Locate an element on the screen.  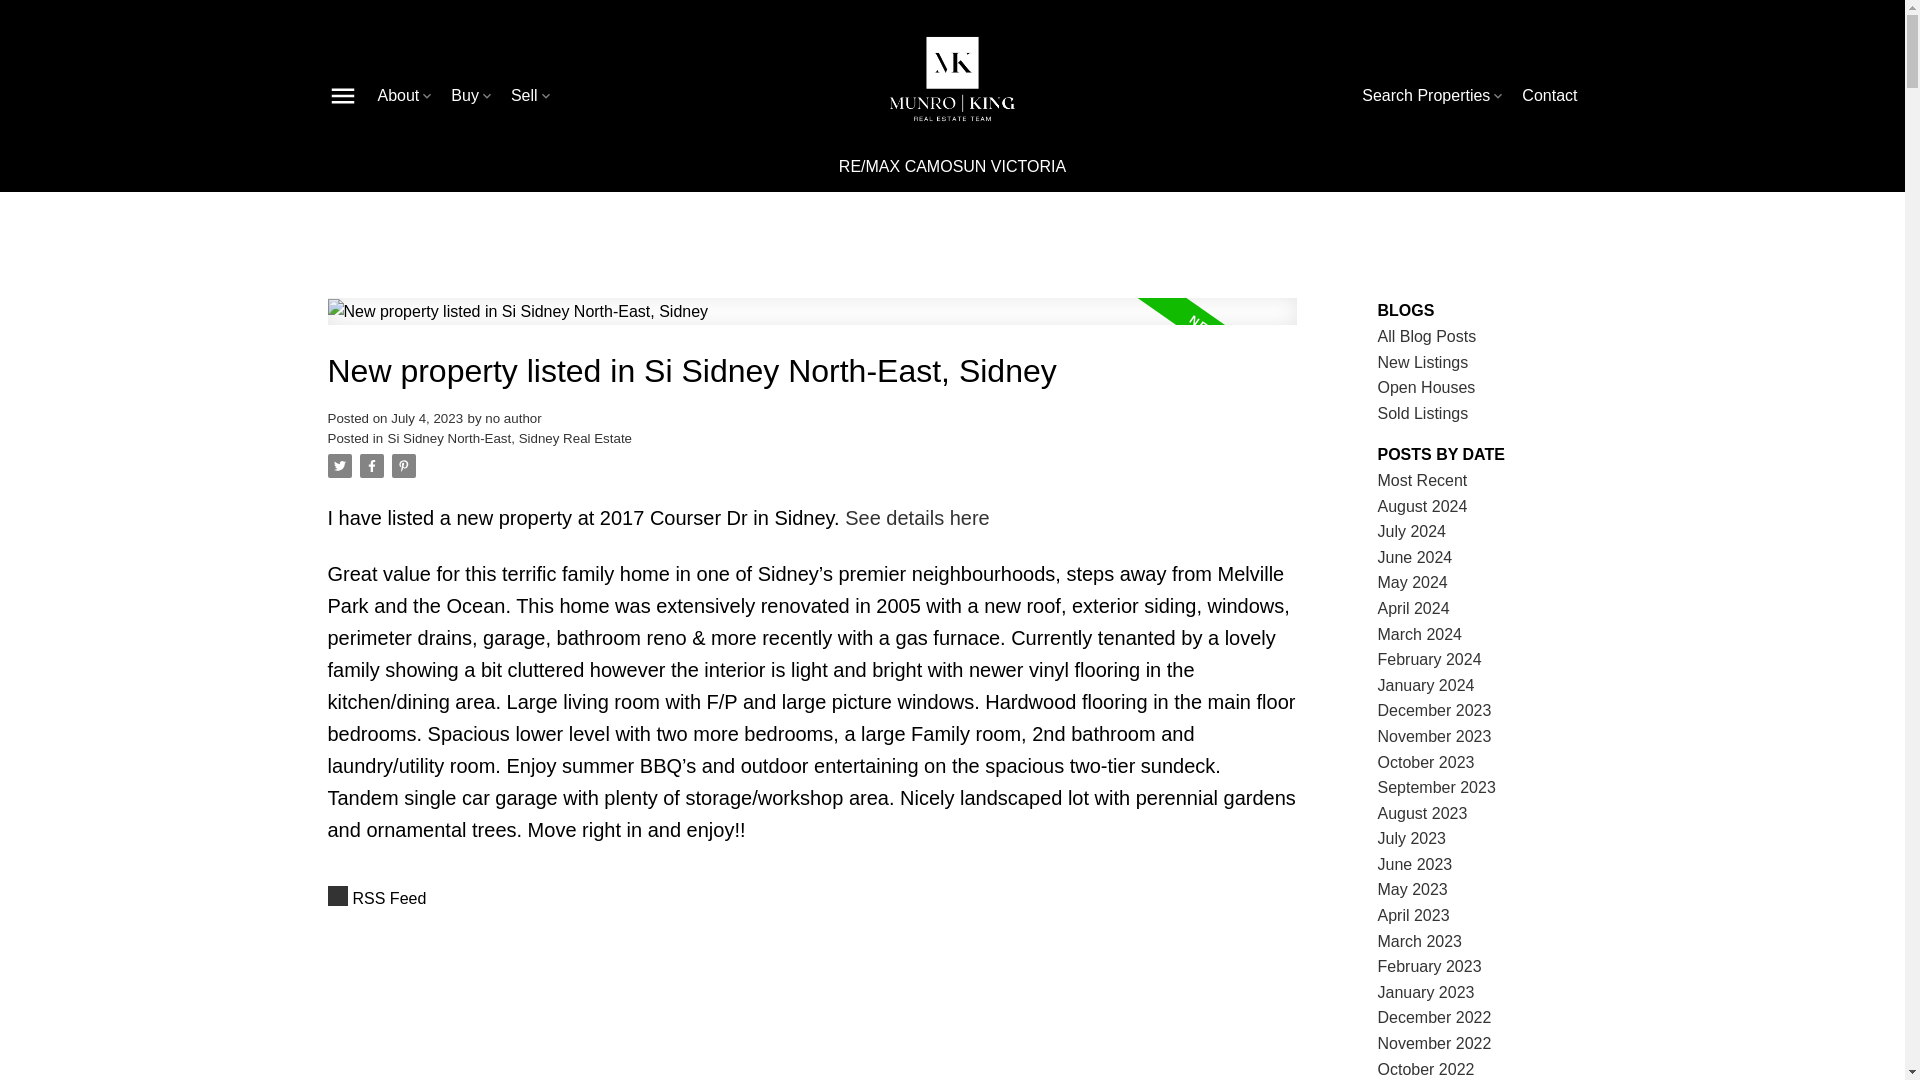
February 2024 is located at coordinates (1430, 660).